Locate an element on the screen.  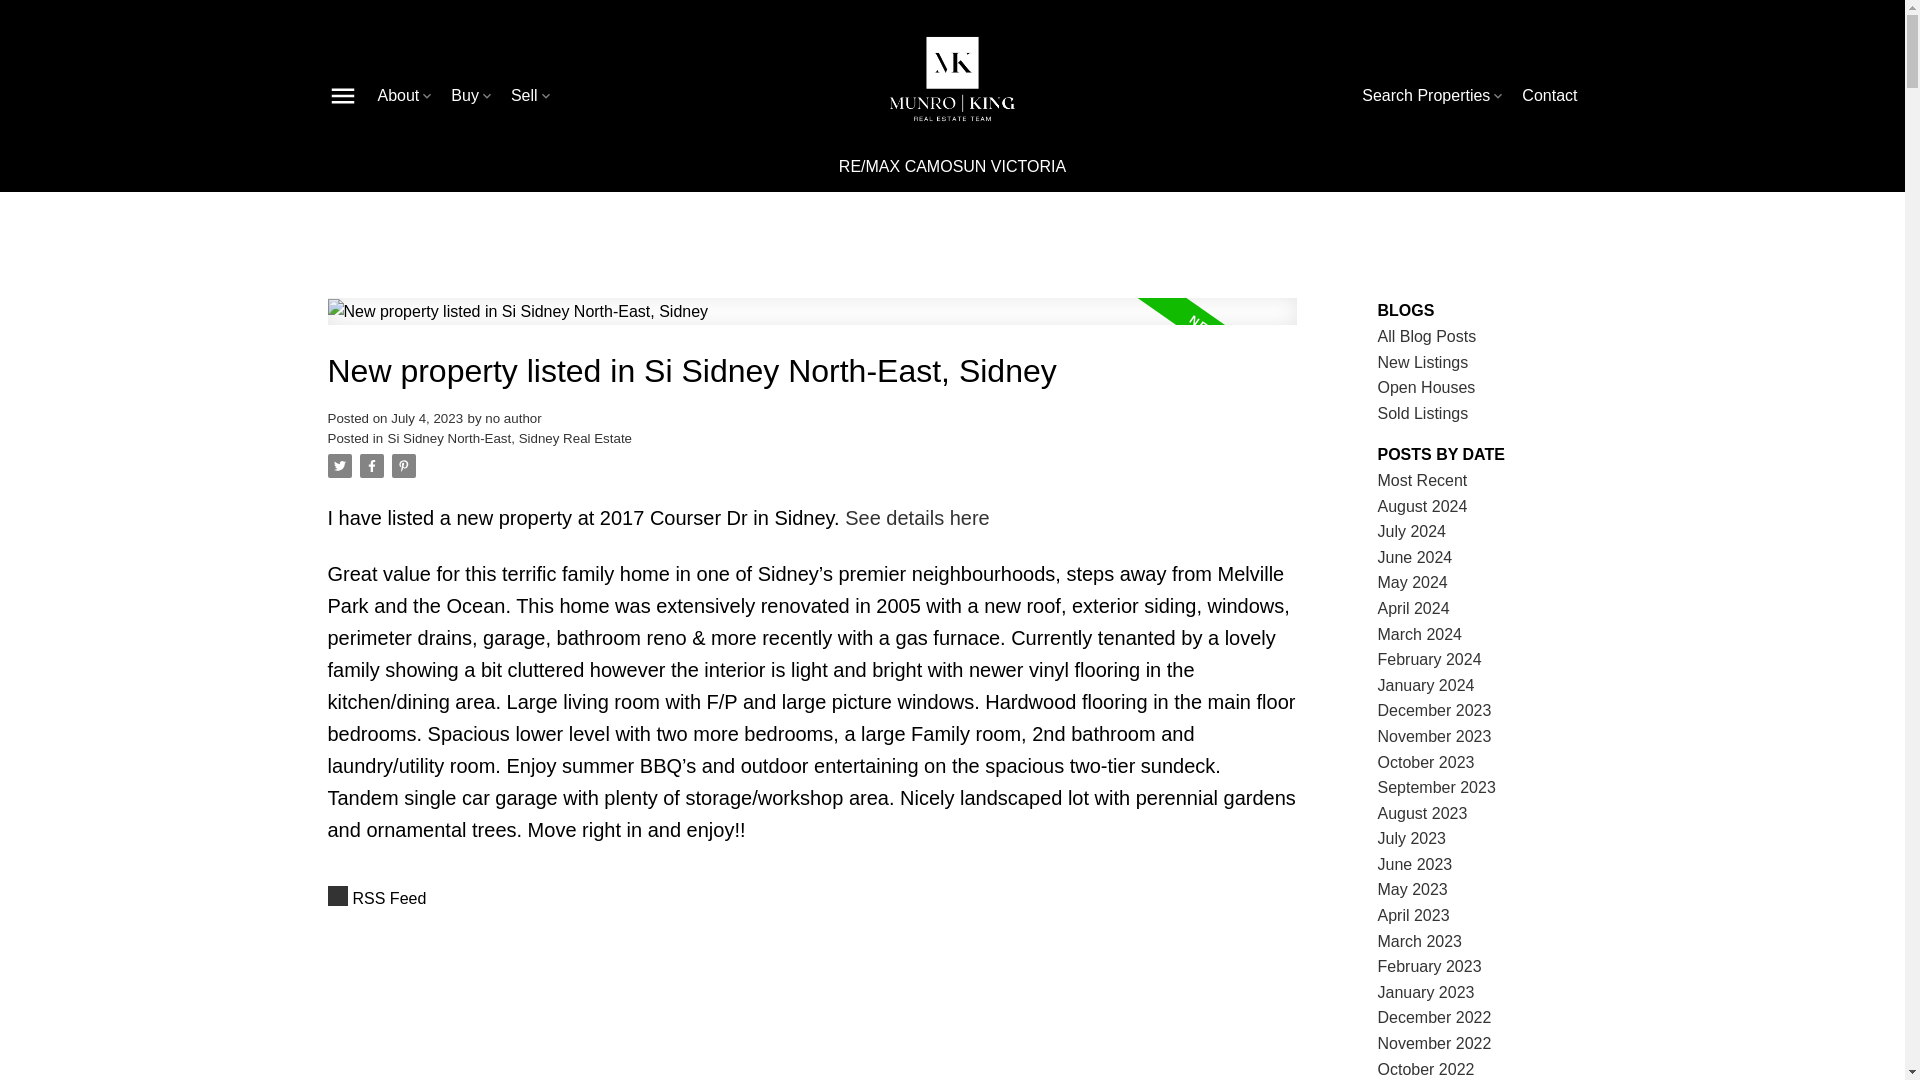
February 2024 is located at coordinates (1430, 660).